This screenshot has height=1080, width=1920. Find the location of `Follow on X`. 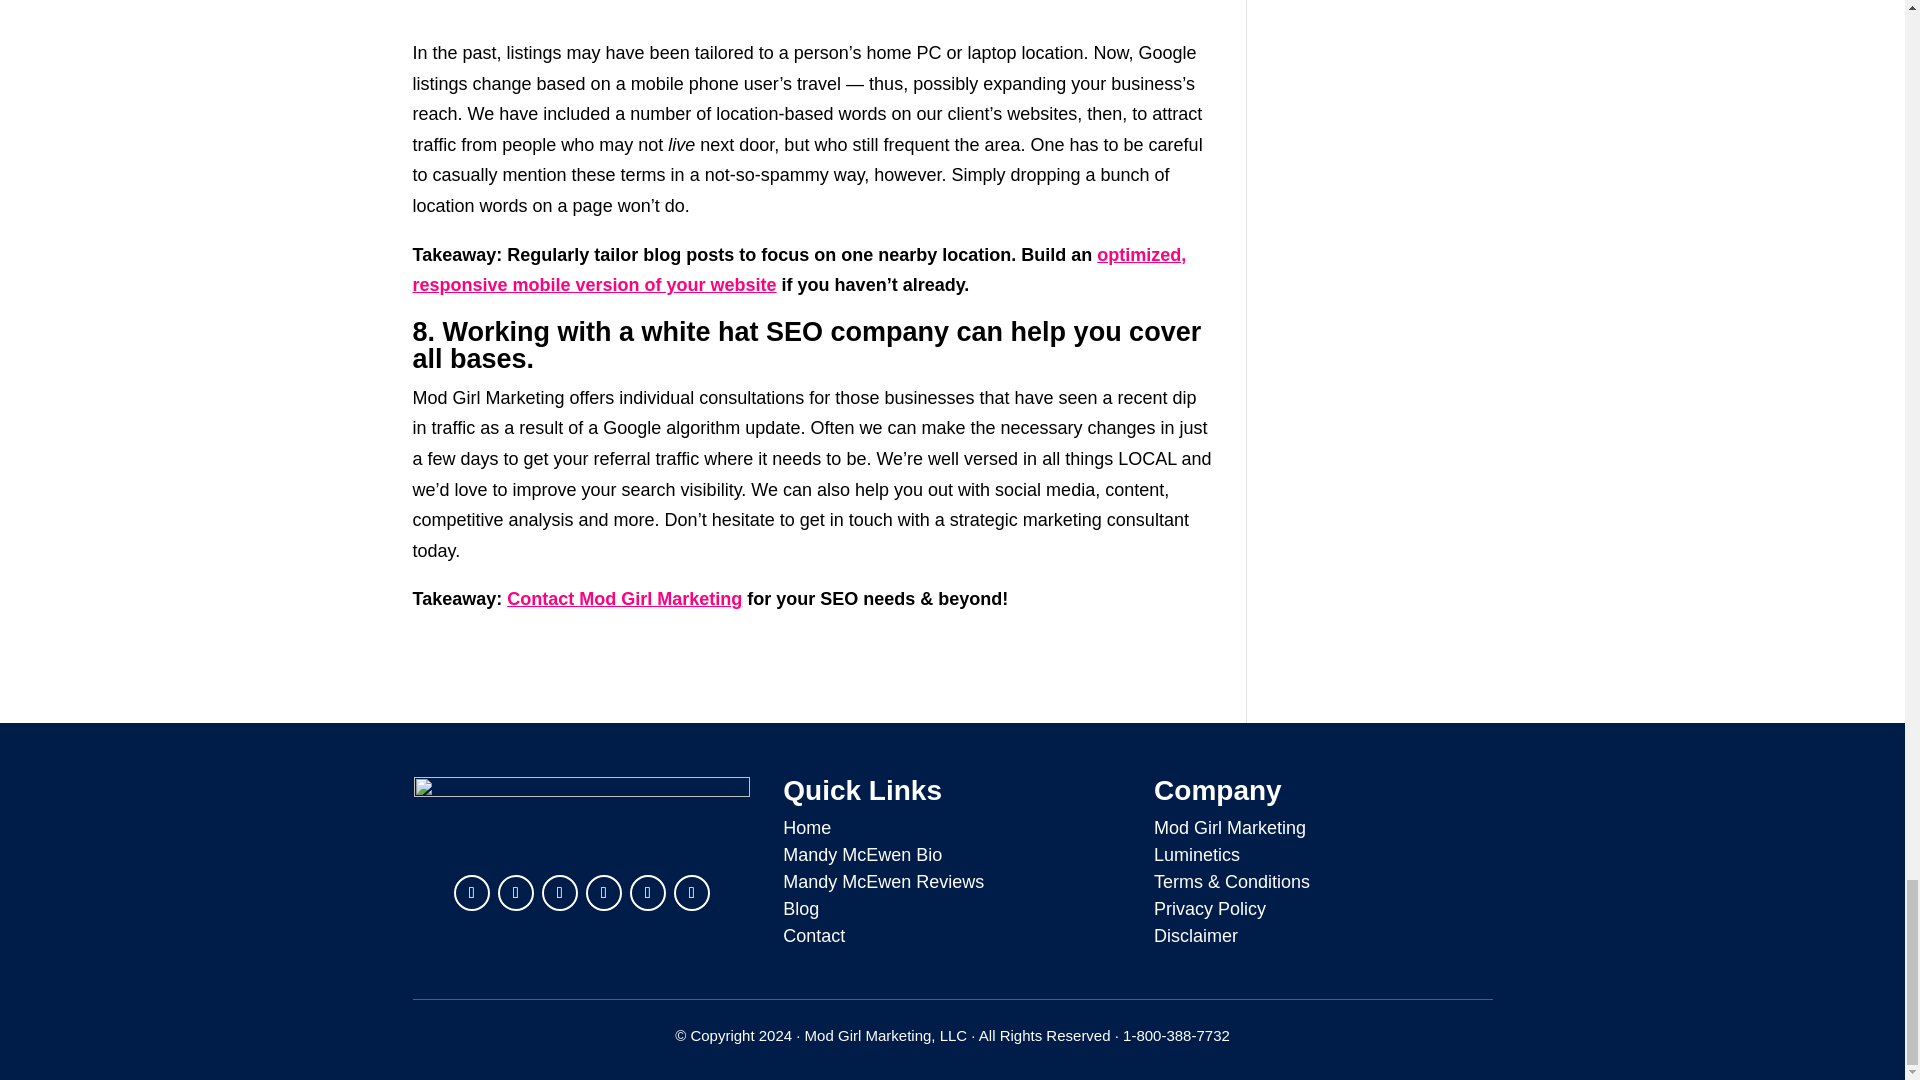

Follow on X is located at coordinates (515, 892).